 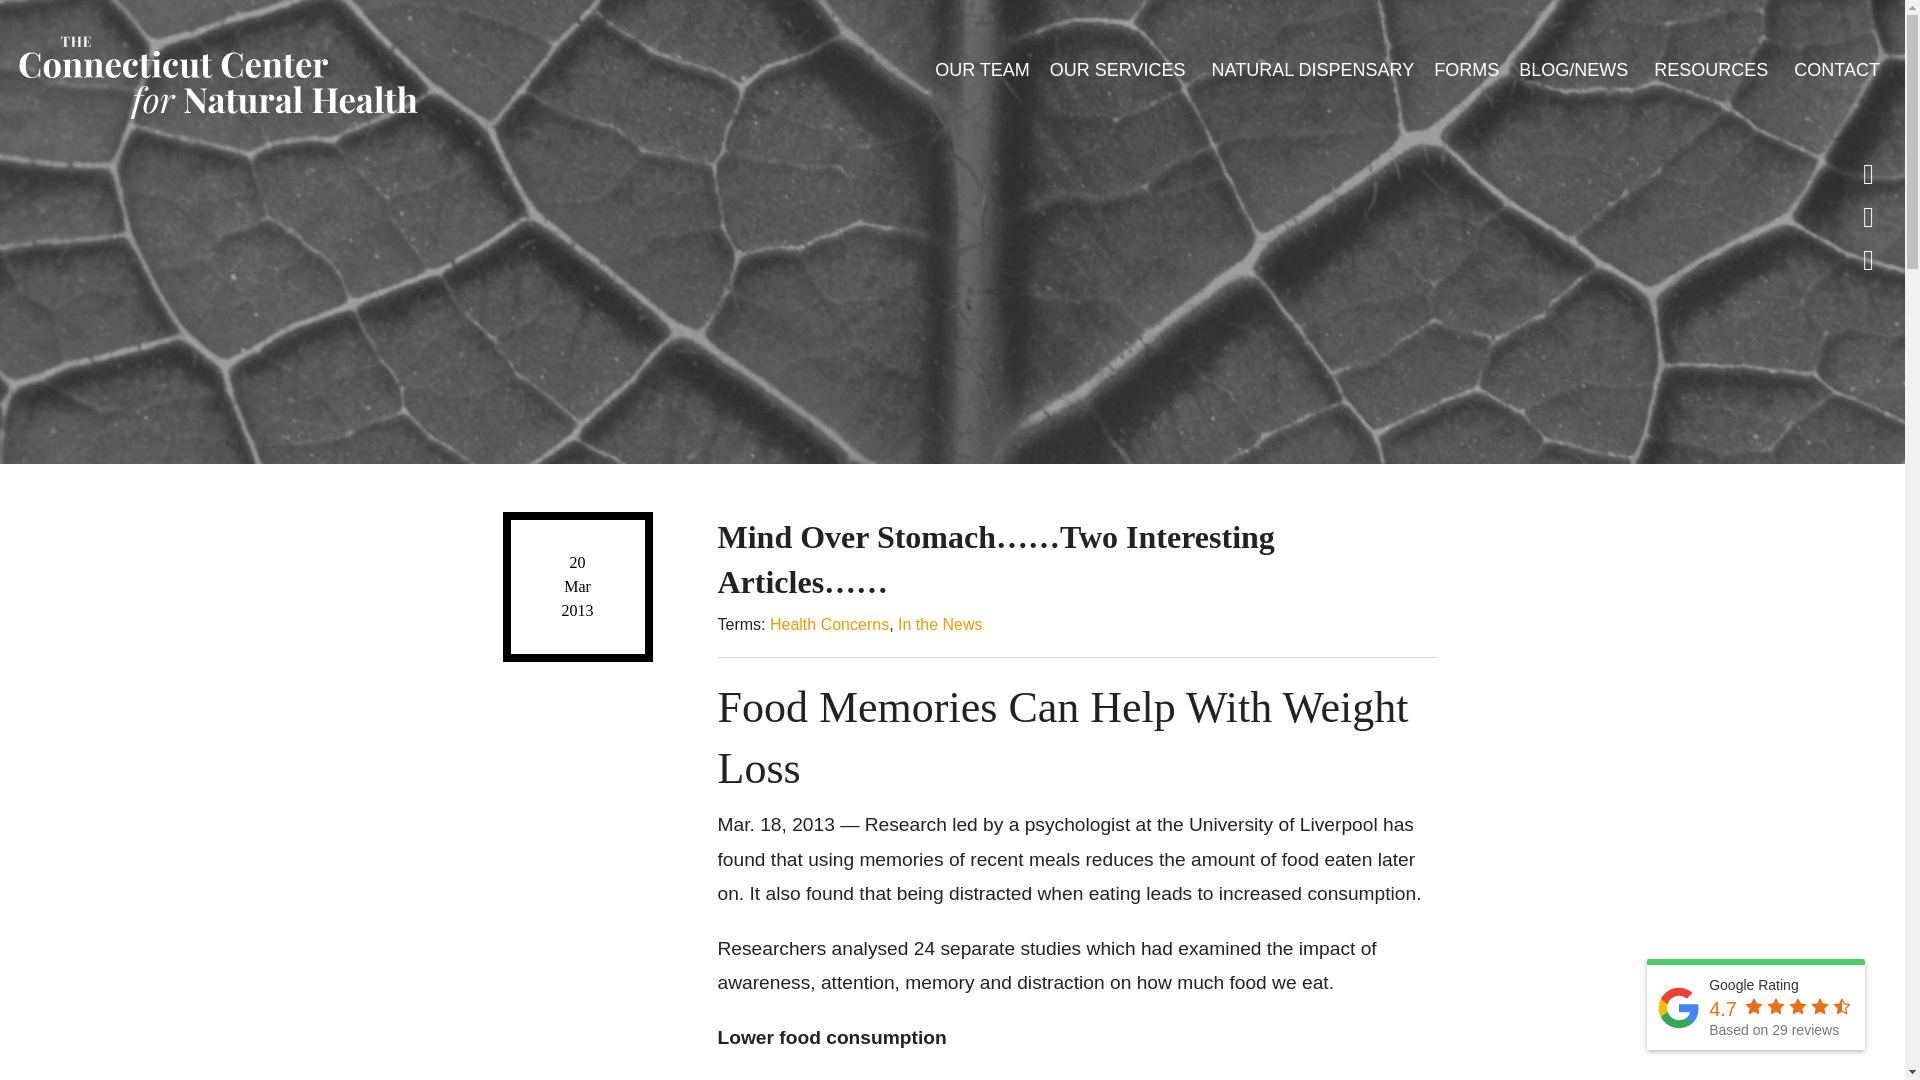 What do you see at coordinates (940, 624) in the screenshot?
I see `In the News` at bounding box center [940, 624].